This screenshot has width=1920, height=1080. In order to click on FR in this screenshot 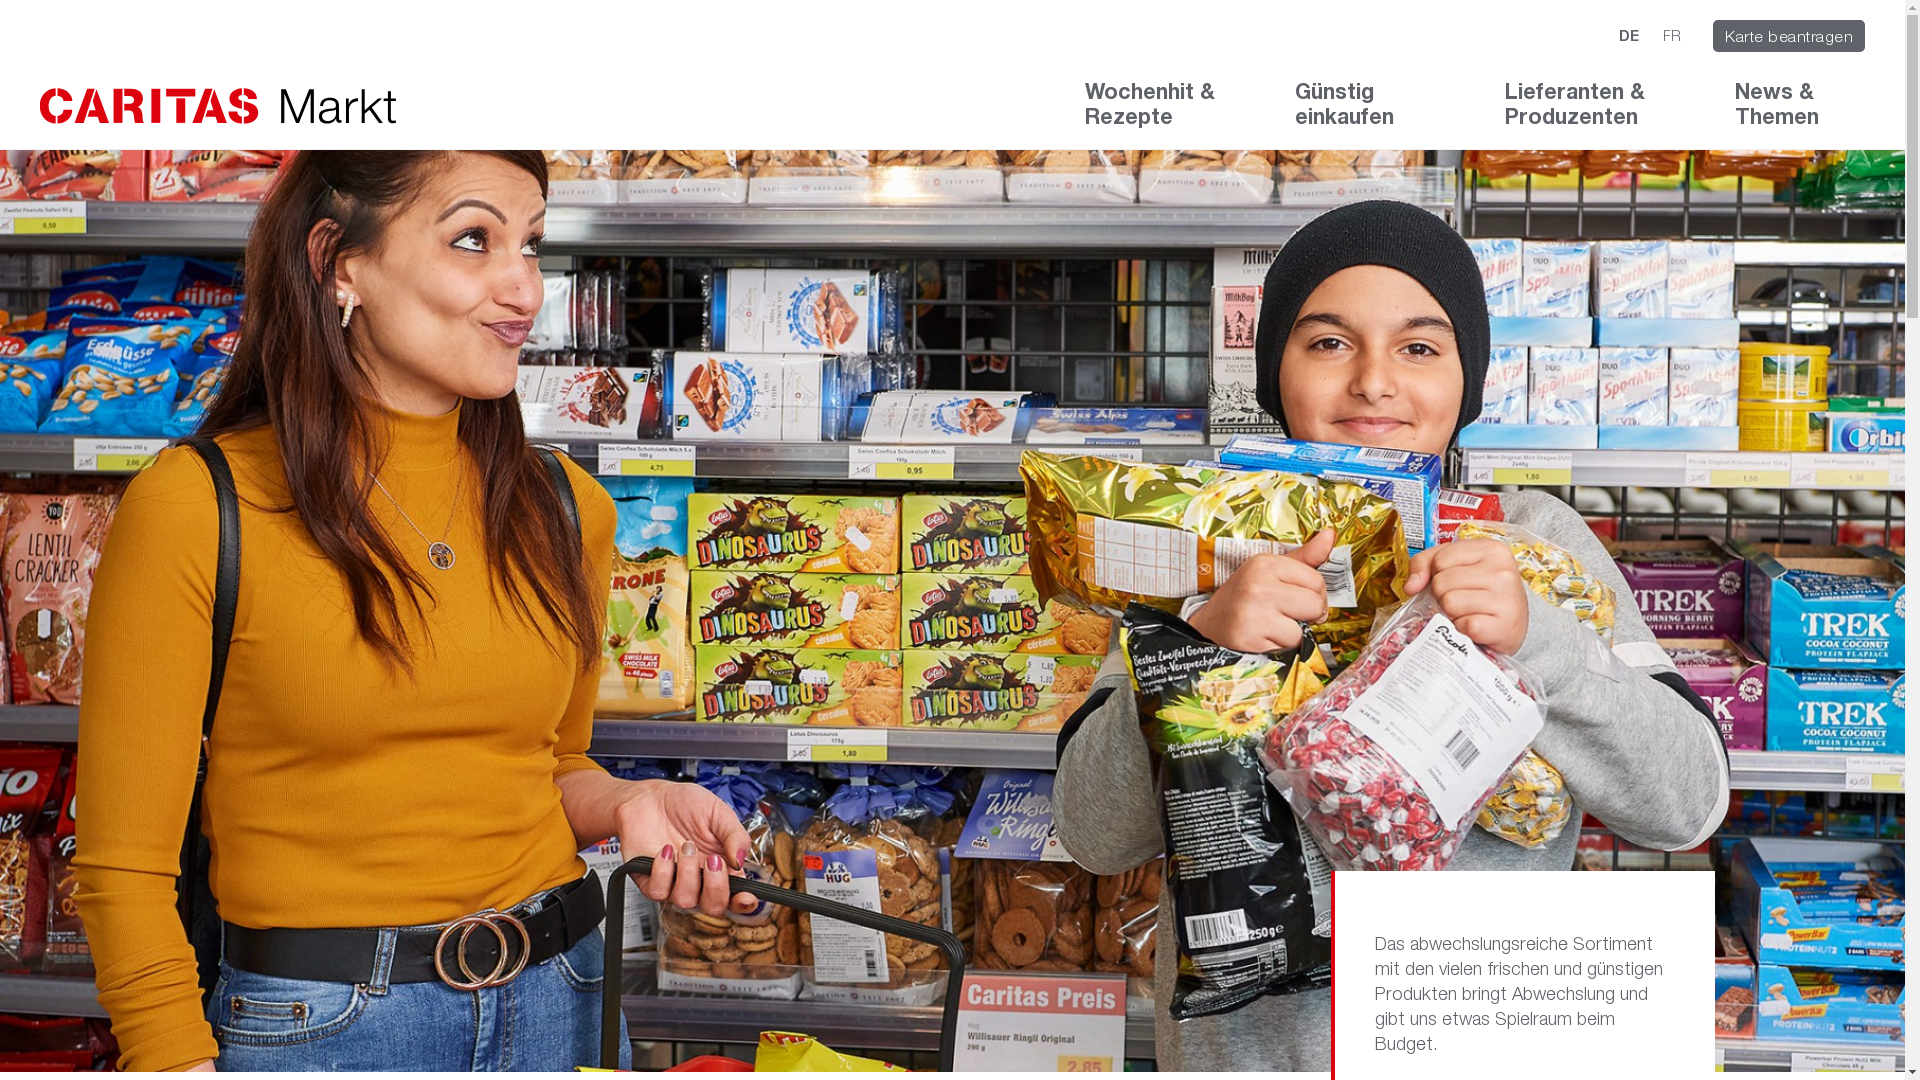, I will do `click(1672, 36)`.